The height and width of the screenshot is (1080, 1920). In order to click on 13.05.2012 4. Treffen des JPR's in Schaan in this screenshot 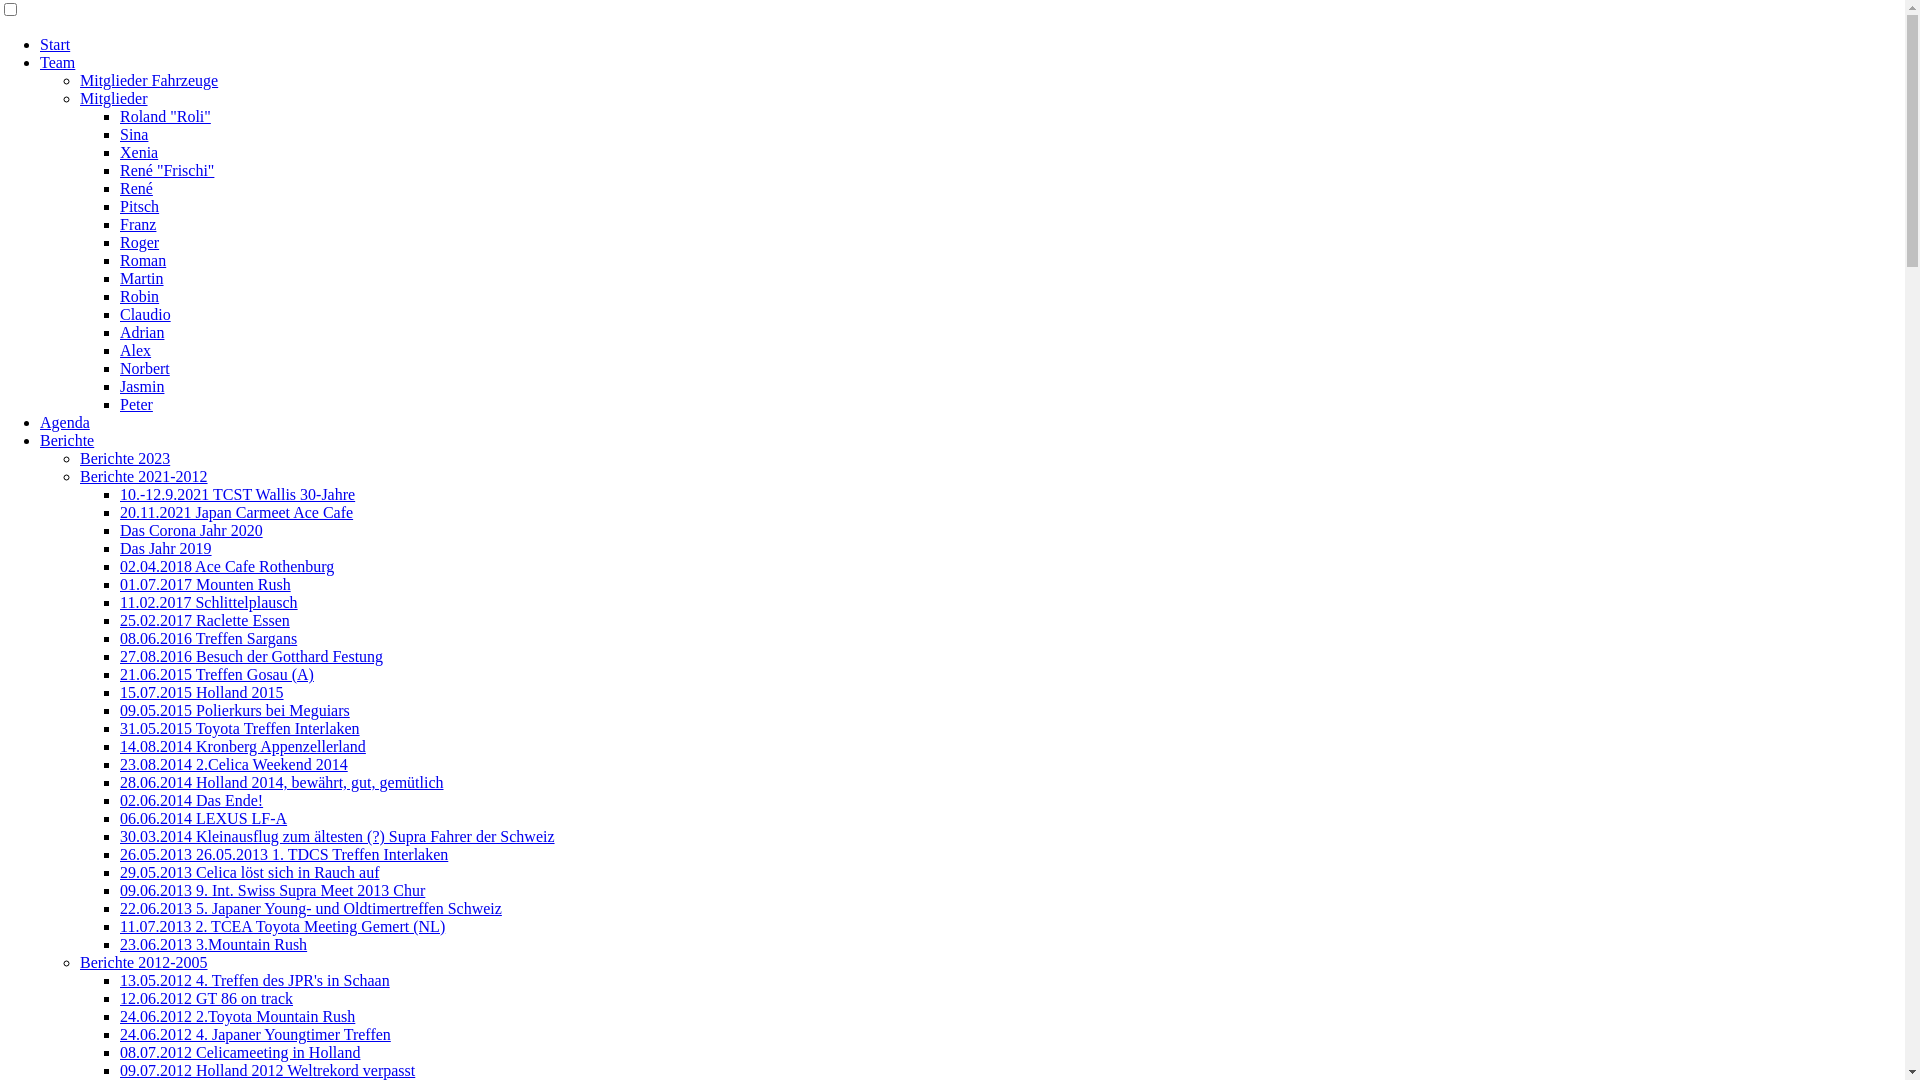, I will do `click(255, 980)`.